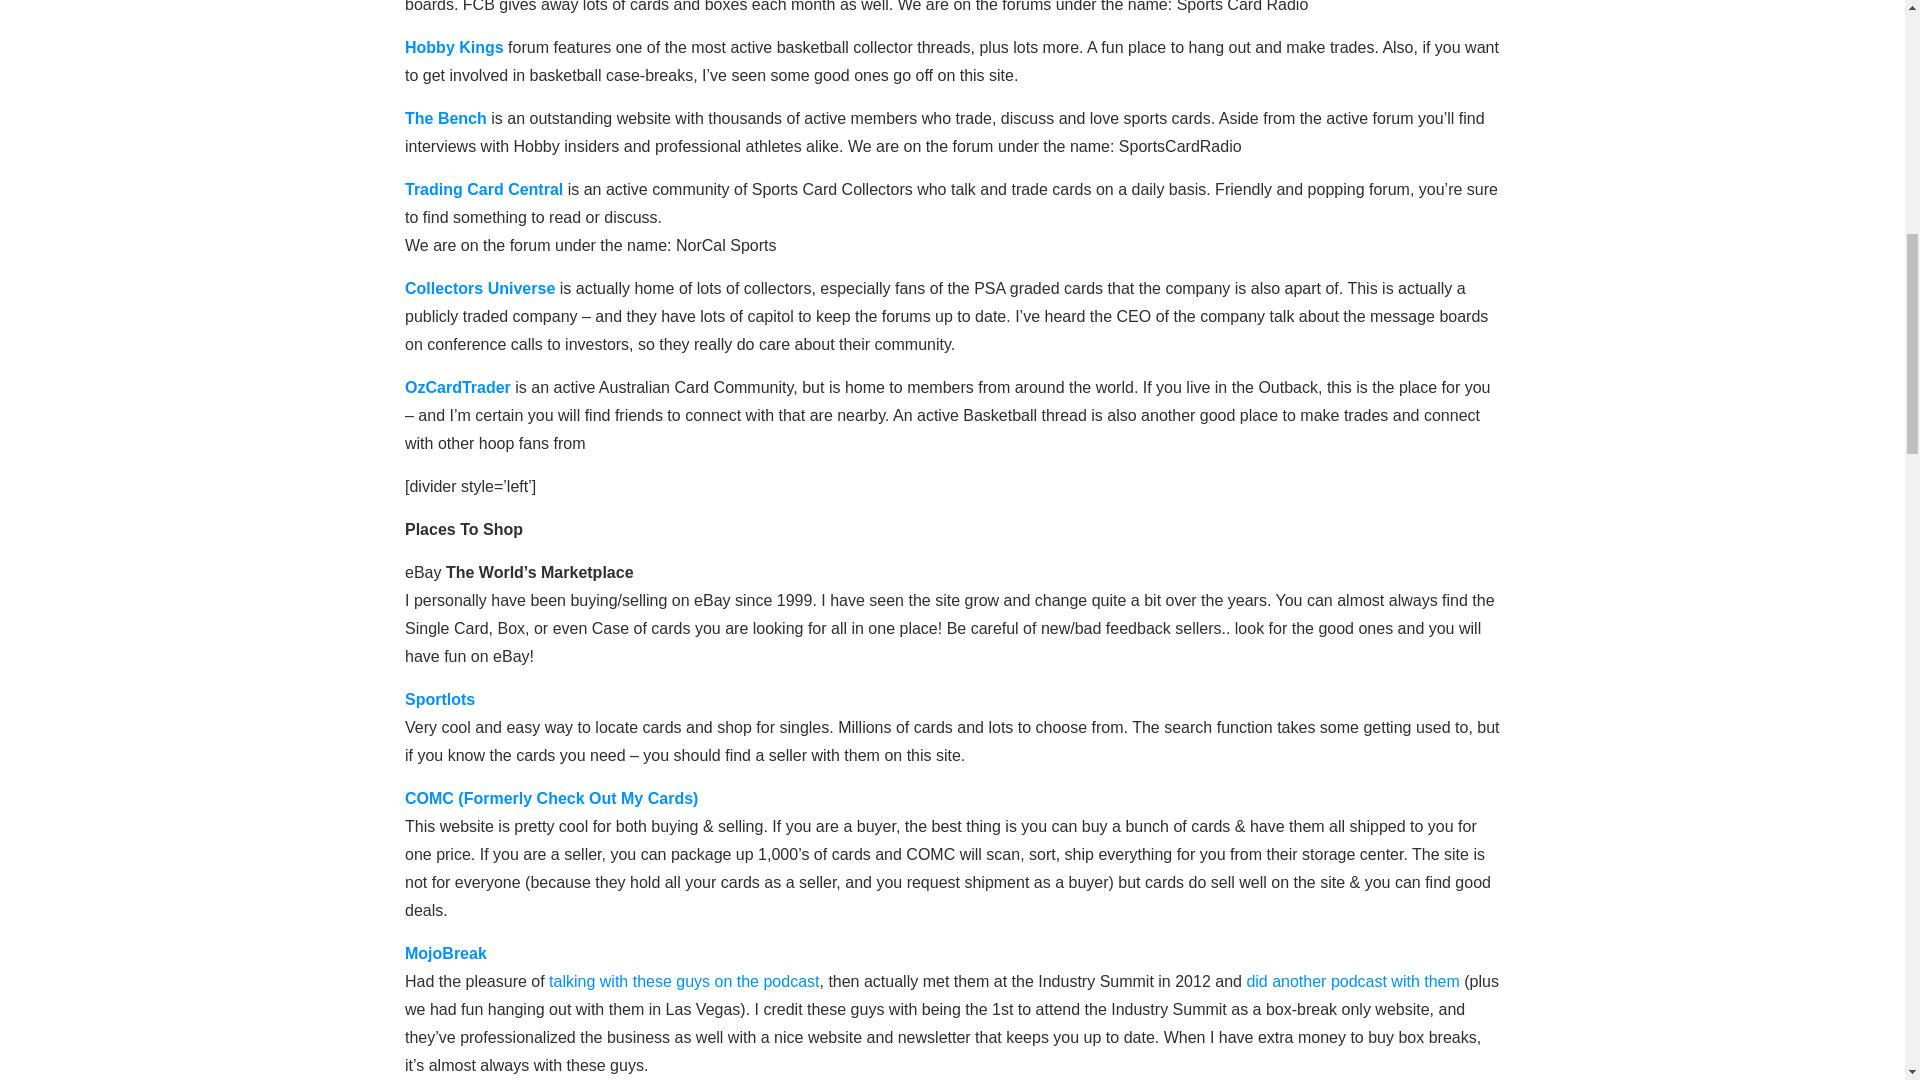  What do you see at coordinates (684, 982) in the screenshot?
I see `talking with these guys on the podcast` at bounding box center [684, 982].